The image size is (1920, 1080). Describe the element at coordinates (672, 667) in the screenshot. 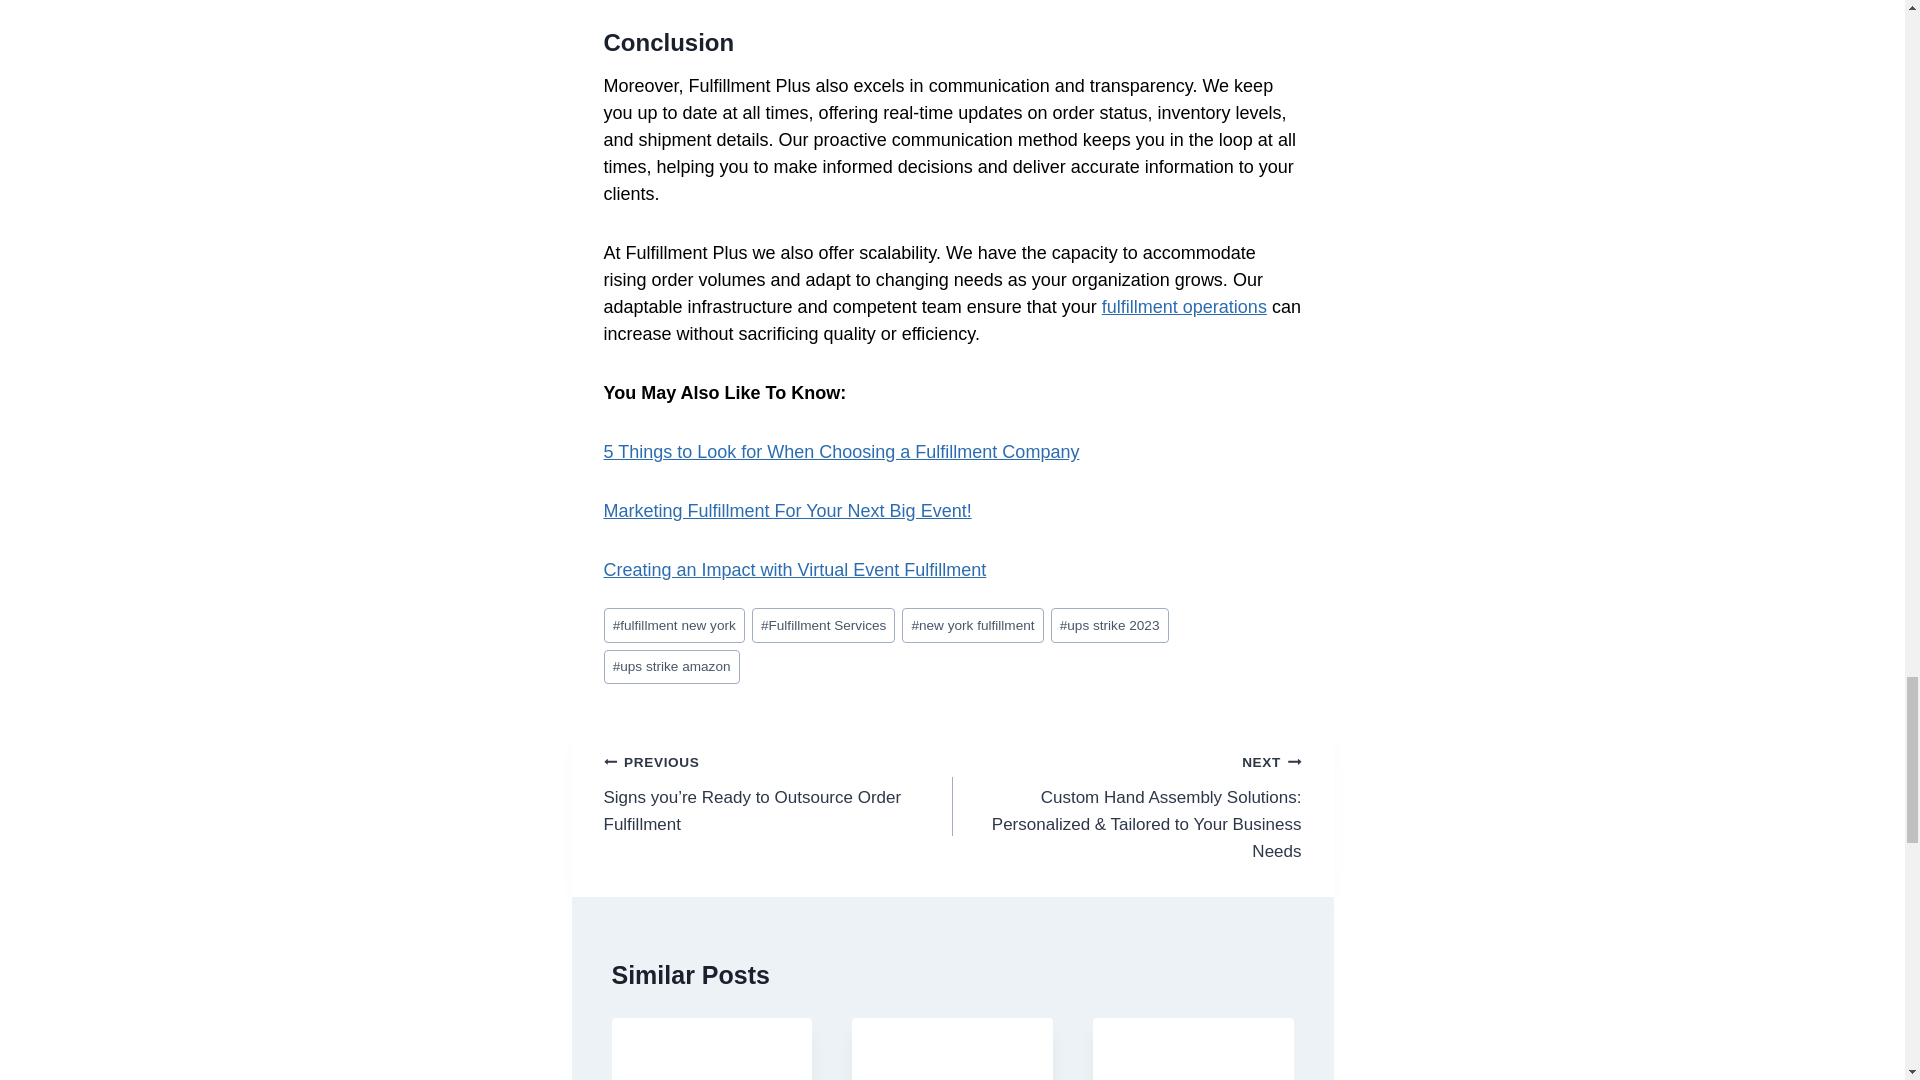

I see `ups strike amazon` at that location.